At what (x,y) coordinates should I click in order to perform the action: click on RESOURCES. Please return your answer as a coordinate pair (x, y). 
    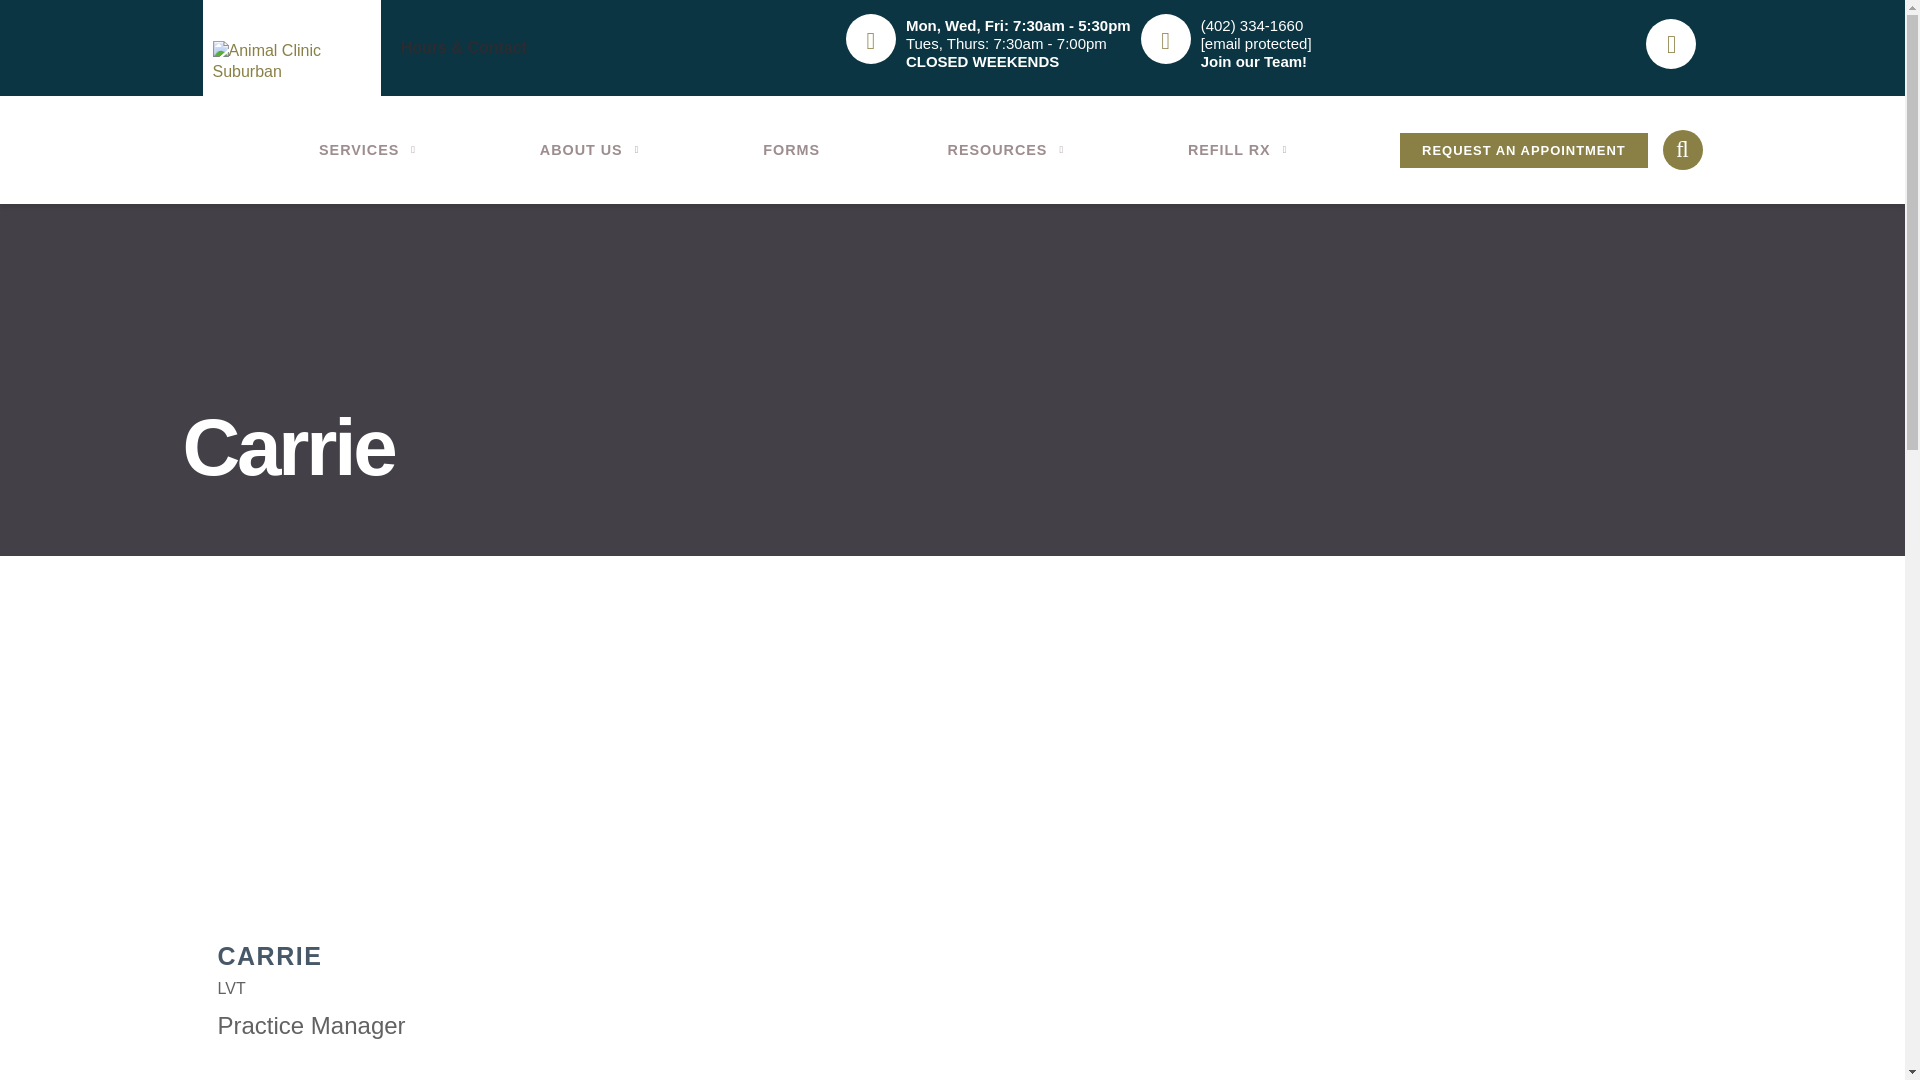
    Looking at the image, I should click on (1004, 149).